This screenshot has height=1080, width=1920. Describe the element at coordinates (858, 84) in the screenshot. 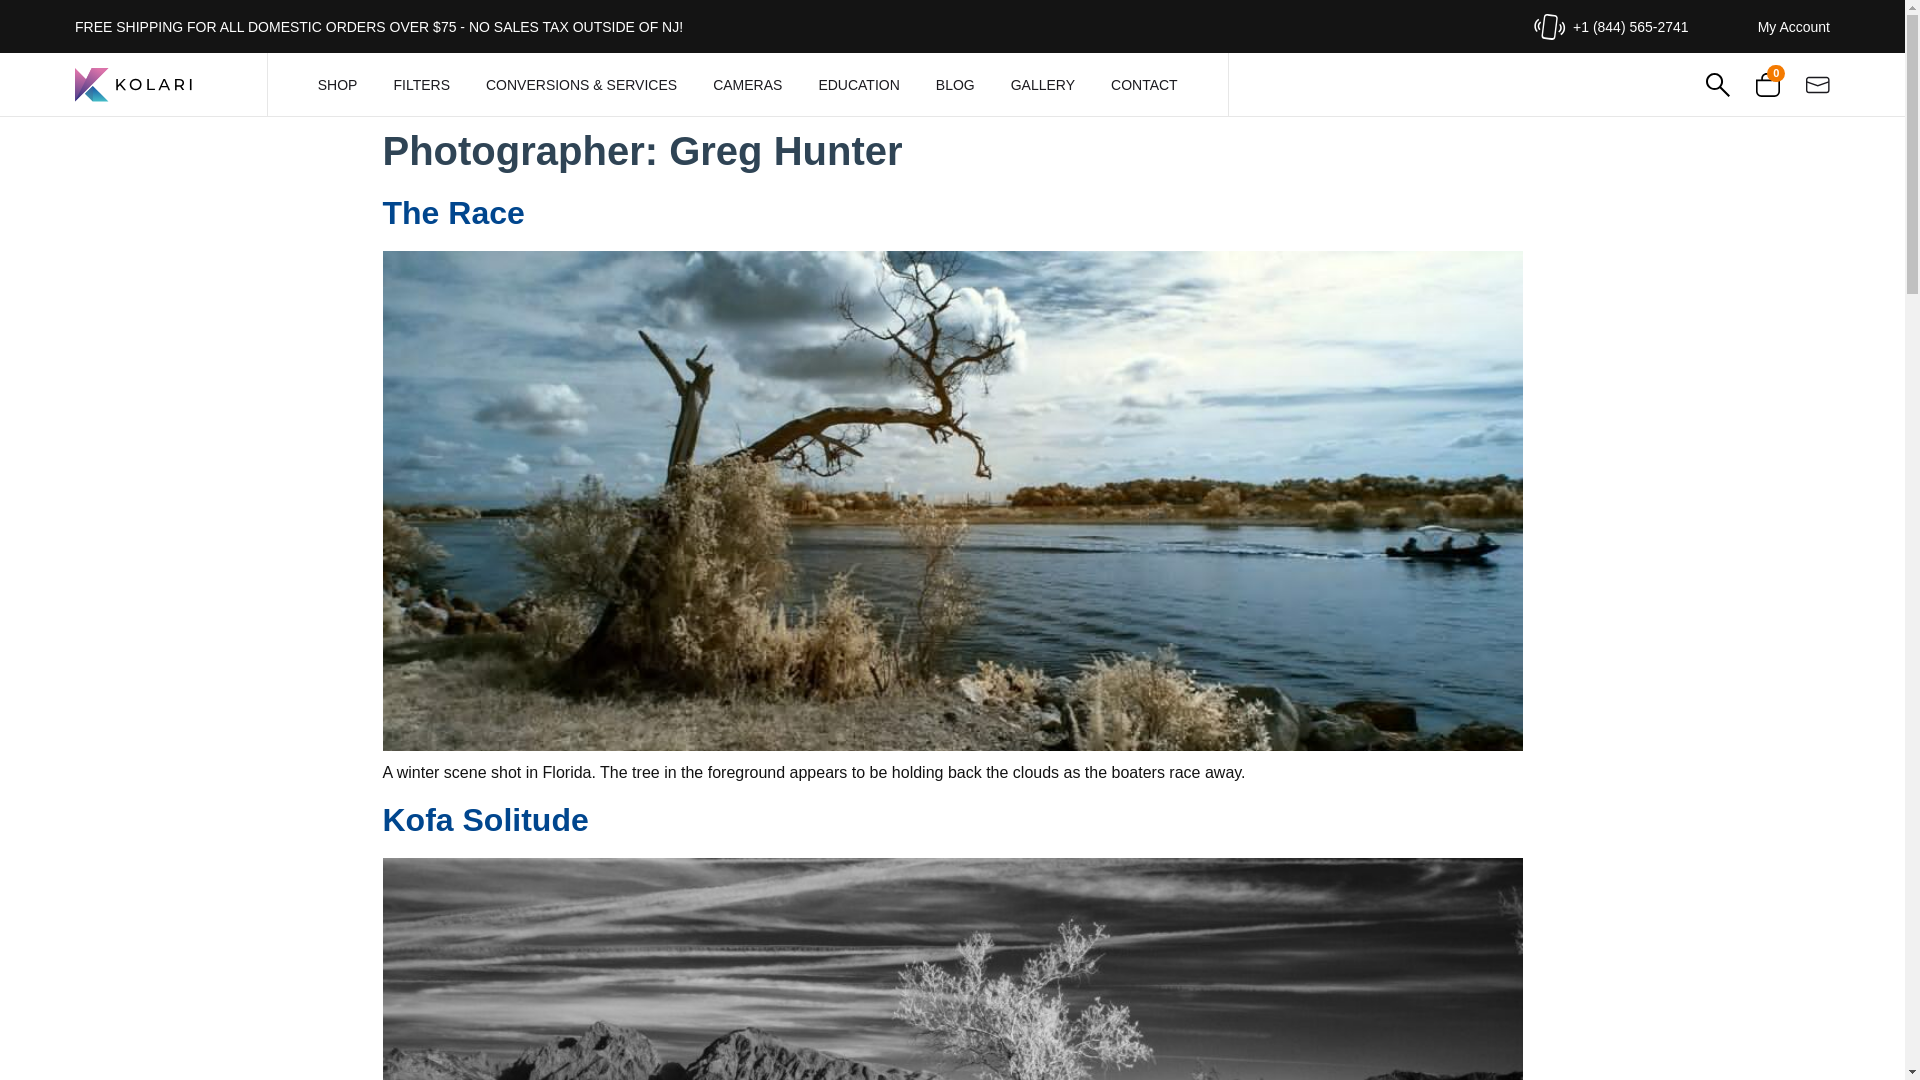

I see `EDUCATION` at that location.